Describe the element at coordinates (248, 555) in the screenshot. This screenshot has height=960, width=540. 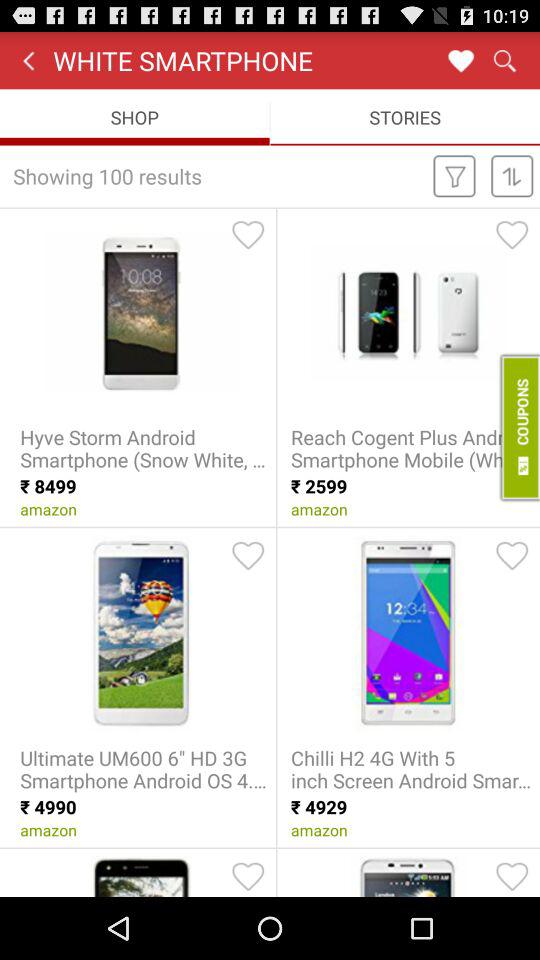
I see `like this item` at that location.